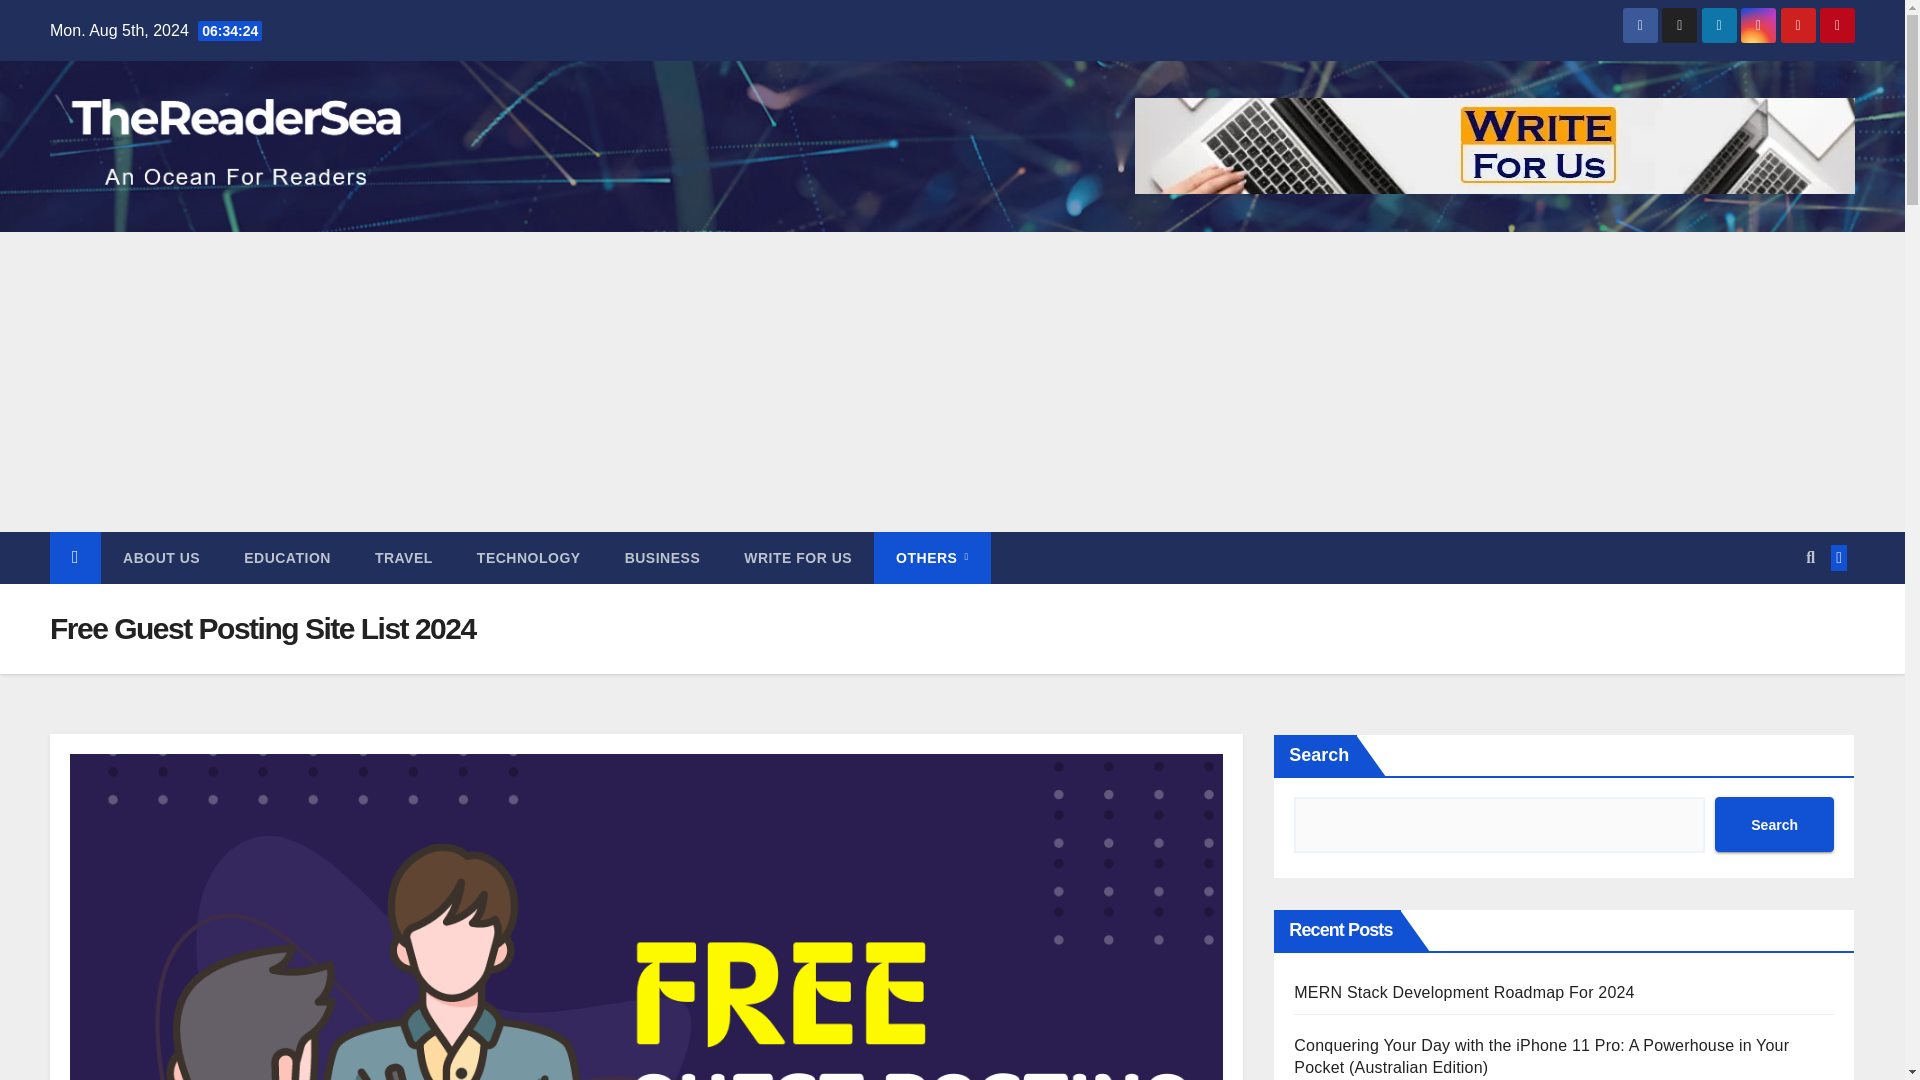 Image resolution: width=1920 pixels, height=1080 pixels. What do you see at coordinates (1464, 992) in the screenshot?
I see `MERN Stack Development Roadmap For 2024` at bounding box center [1464, 992].